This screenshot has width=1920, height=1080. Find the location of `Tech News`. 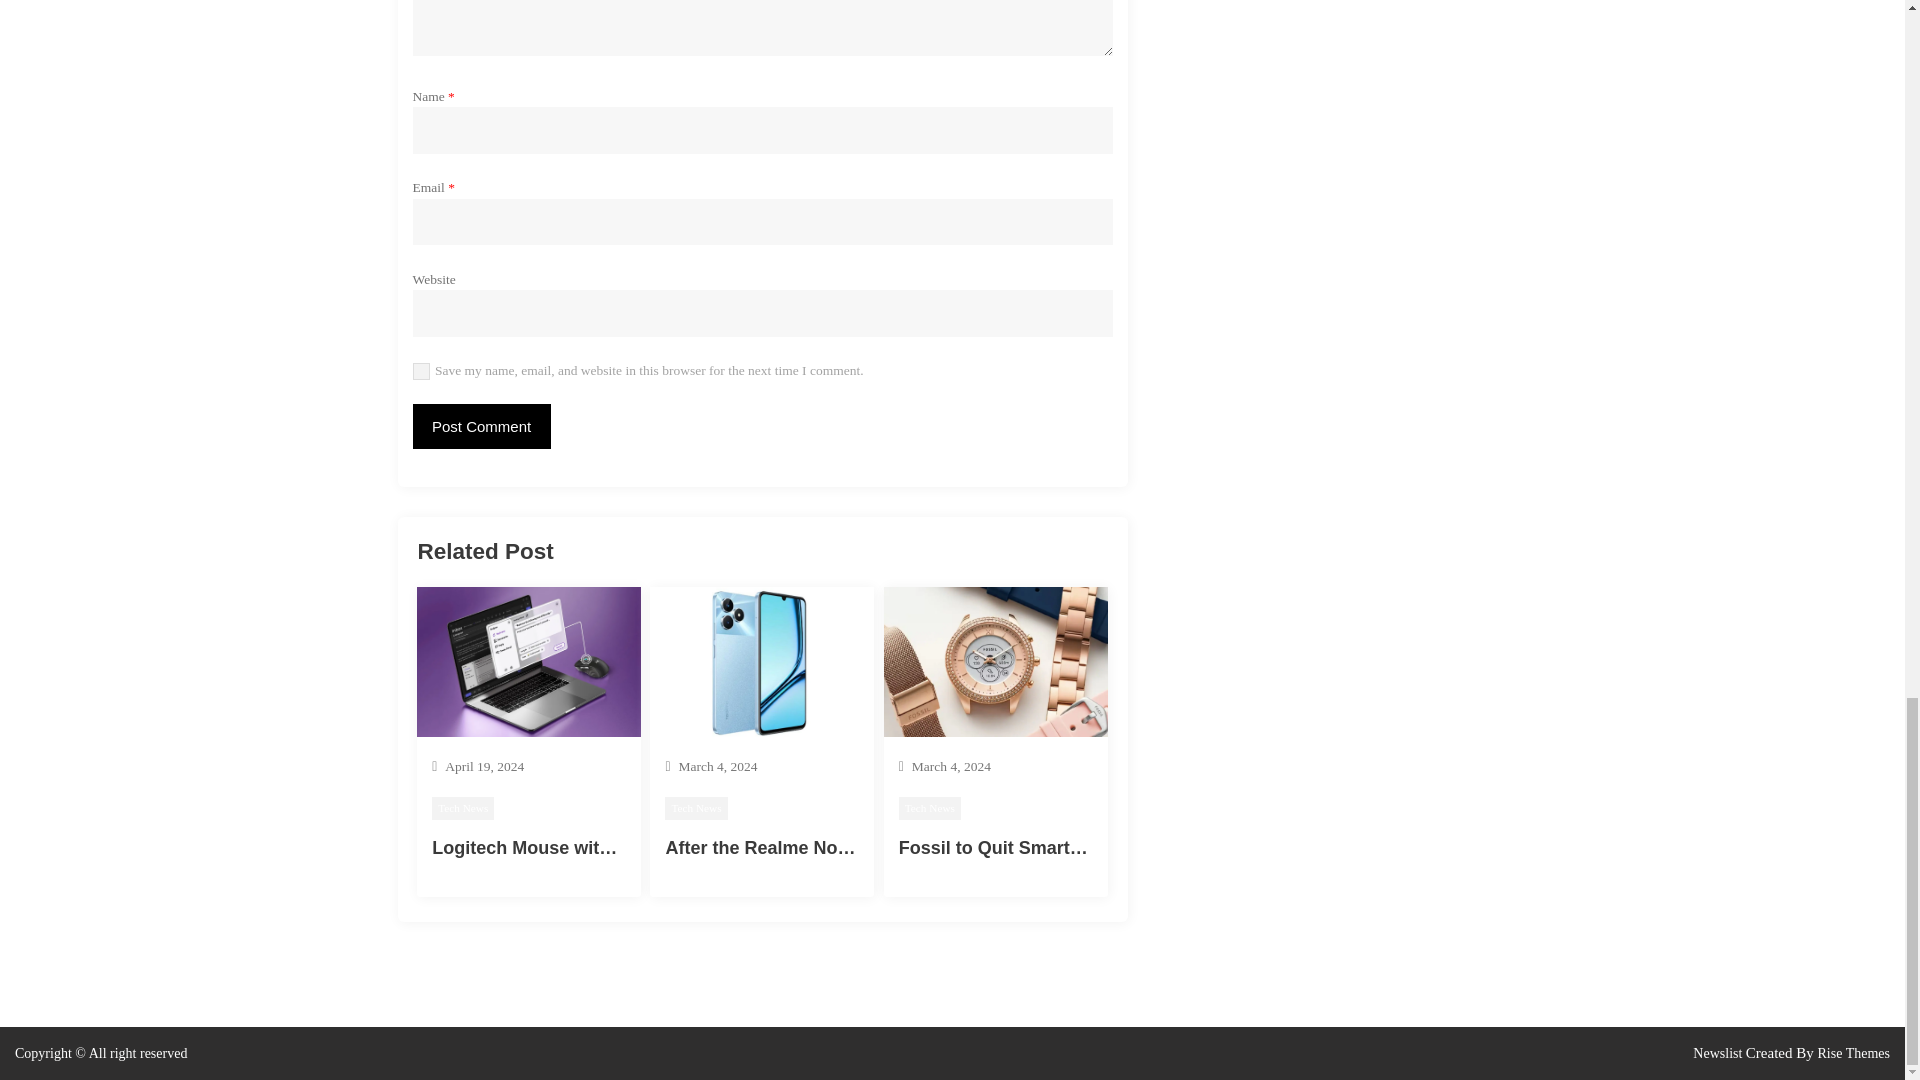

Tech News is located at coordinates (462, 808).